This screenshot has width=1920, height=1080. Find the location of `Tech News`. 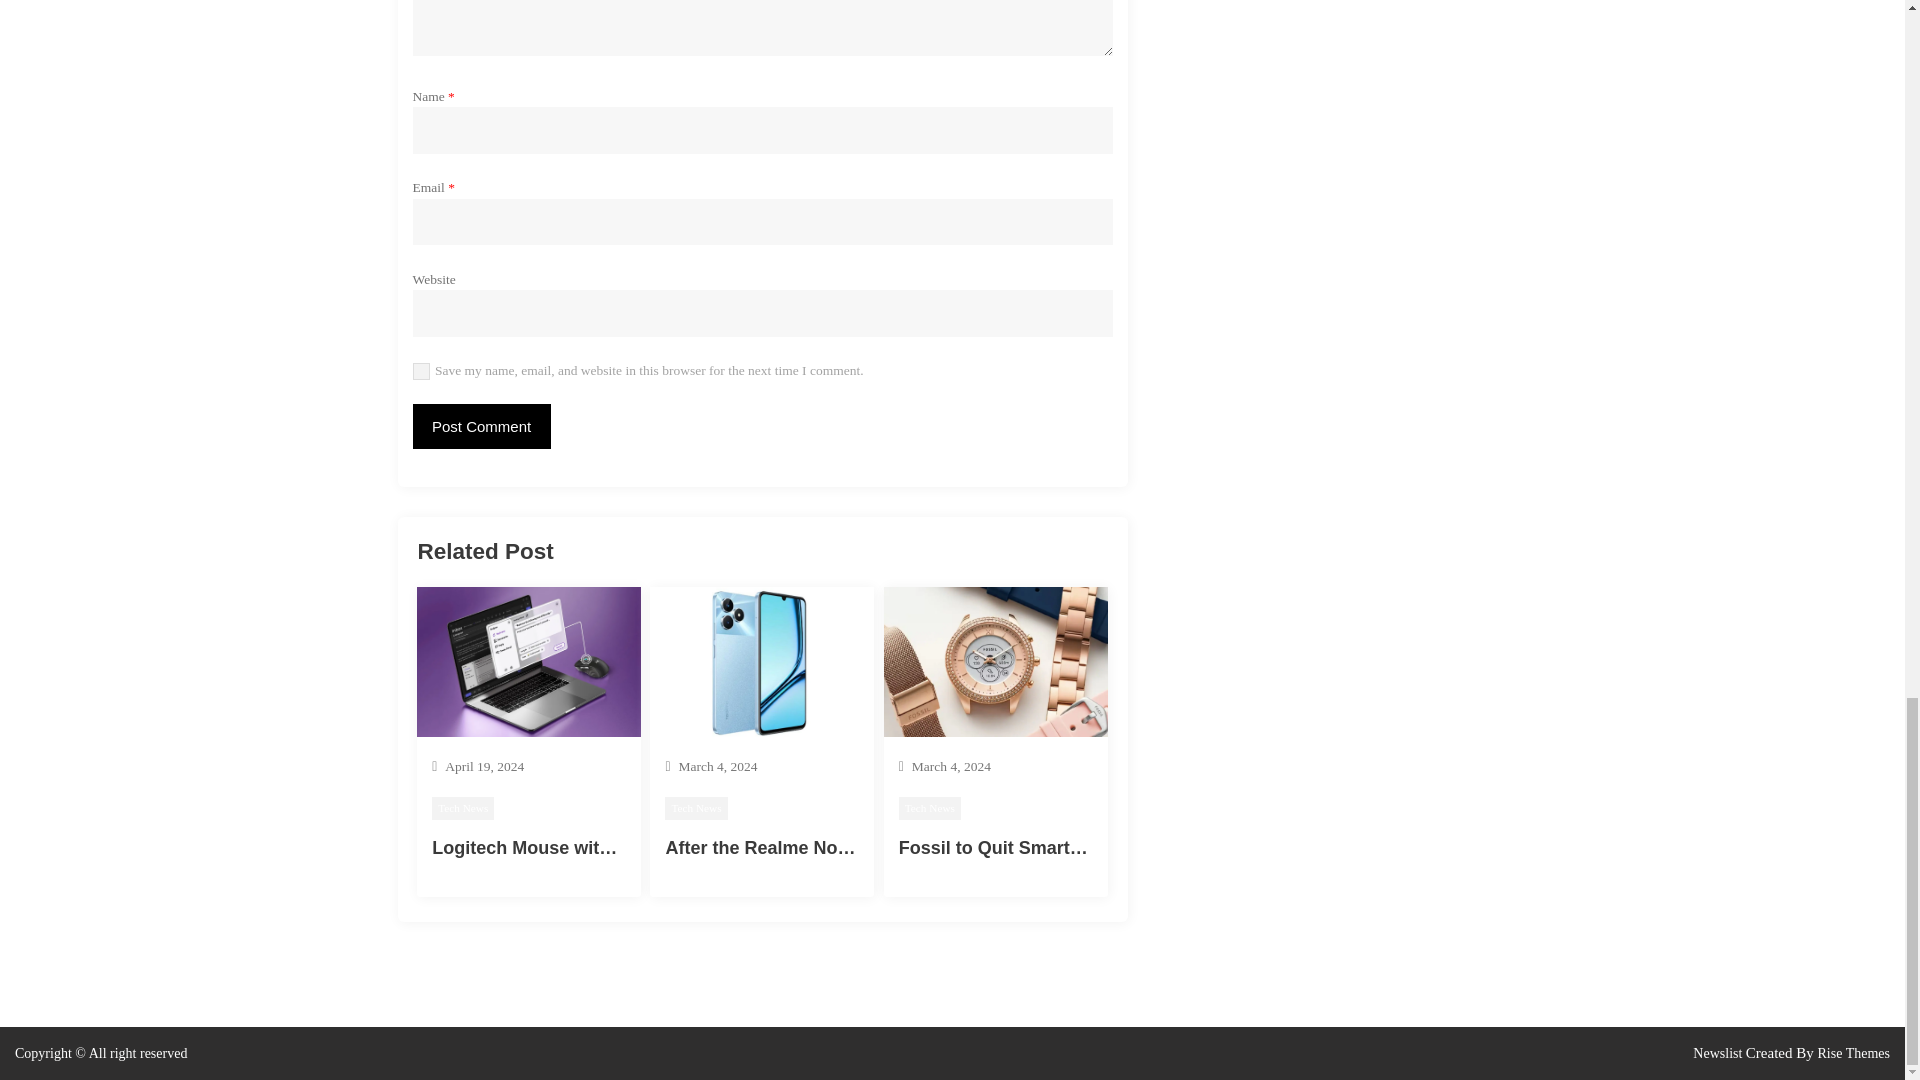

Tech News is located at coordinates (462, 808).